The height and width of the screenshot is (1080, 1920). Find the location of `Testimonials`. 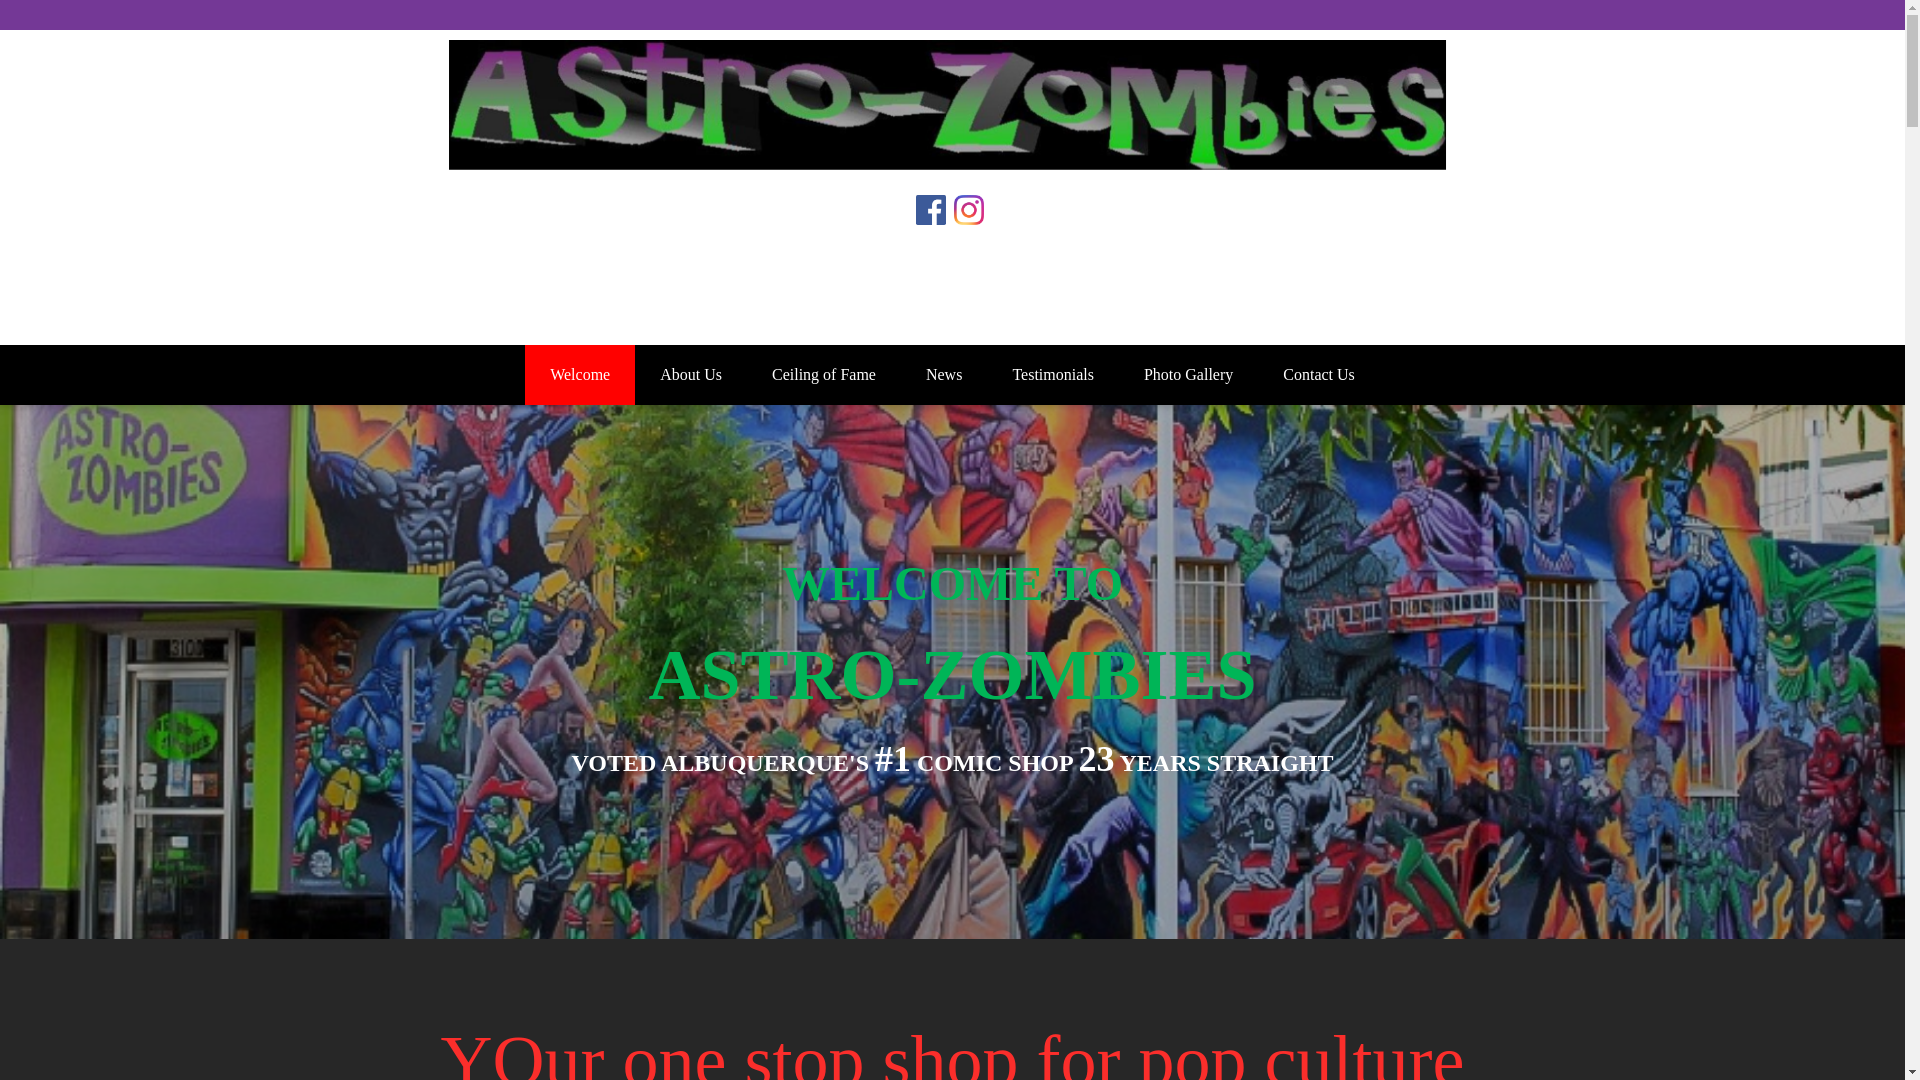

Testimonials is located at coordinates (1052, 374).